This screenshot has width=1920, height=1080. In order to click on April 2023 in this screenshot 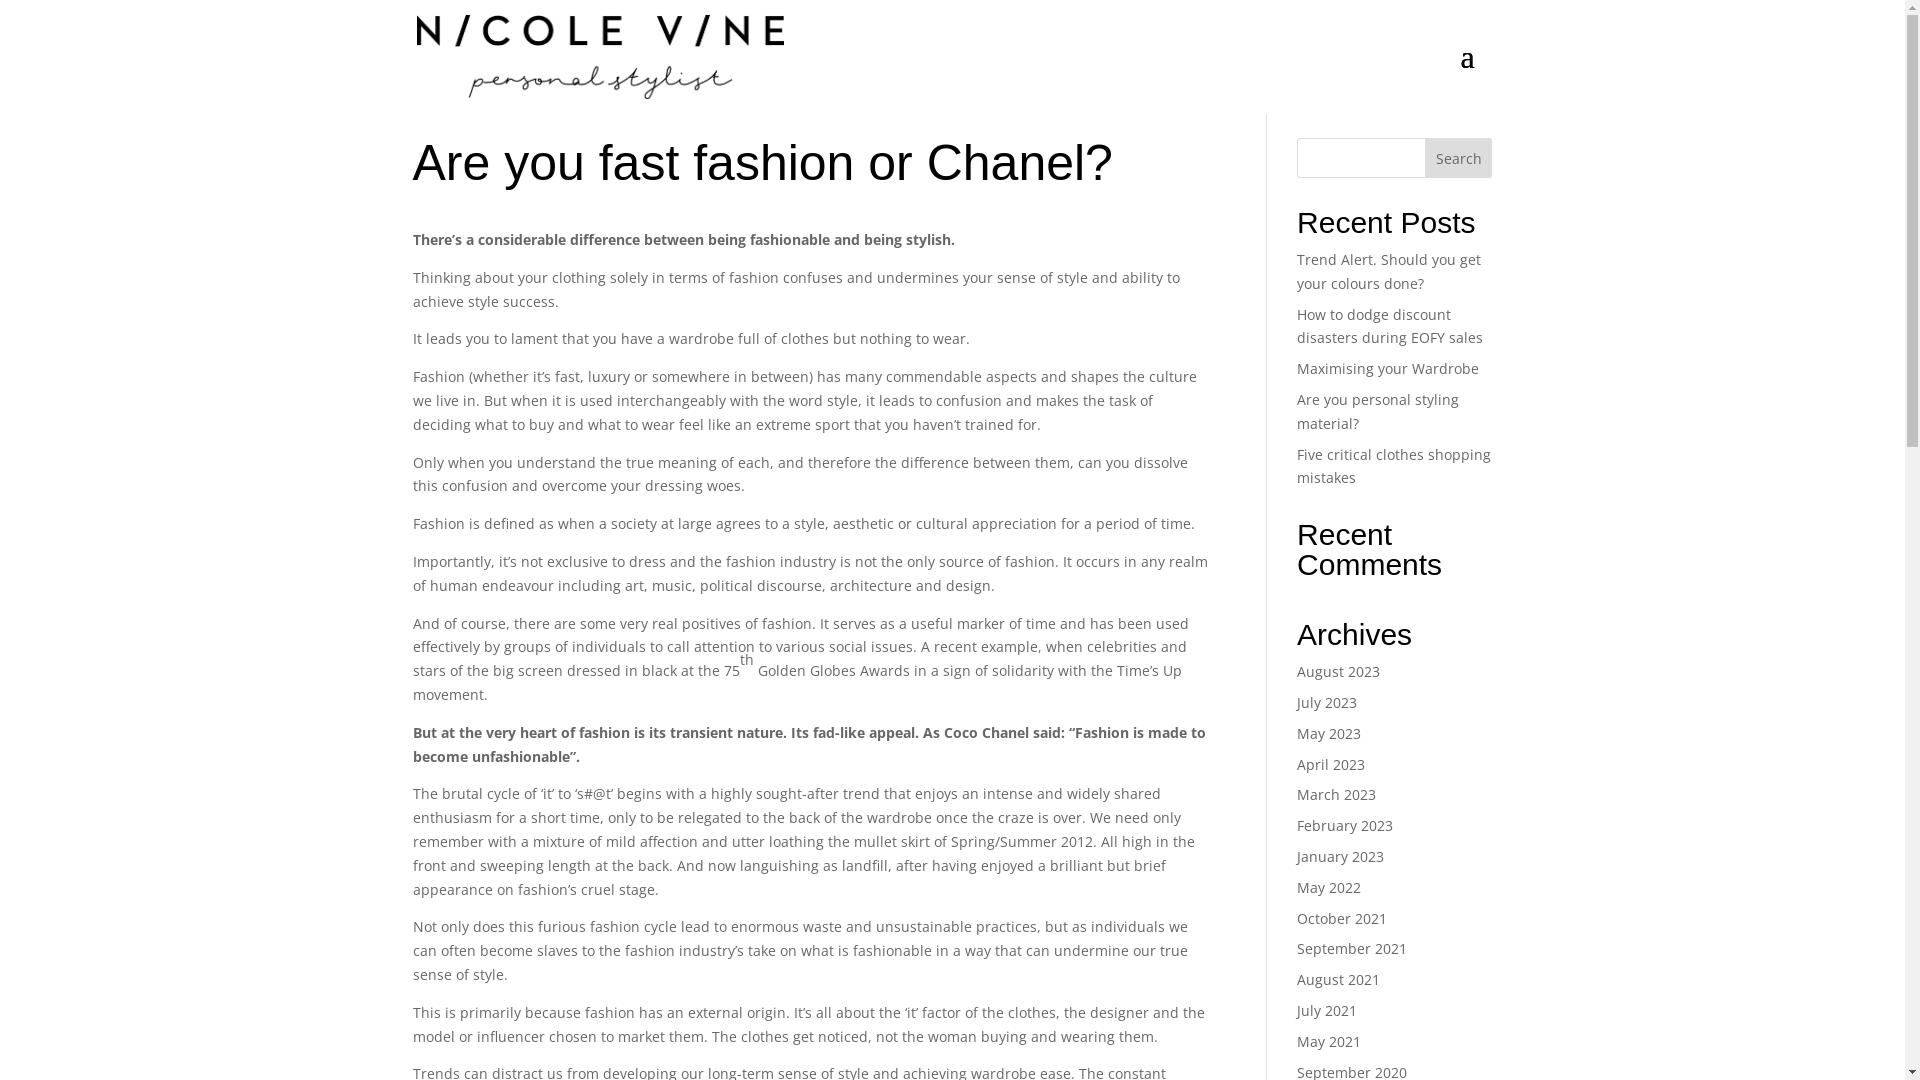, I will do `click(1331, 764)`.